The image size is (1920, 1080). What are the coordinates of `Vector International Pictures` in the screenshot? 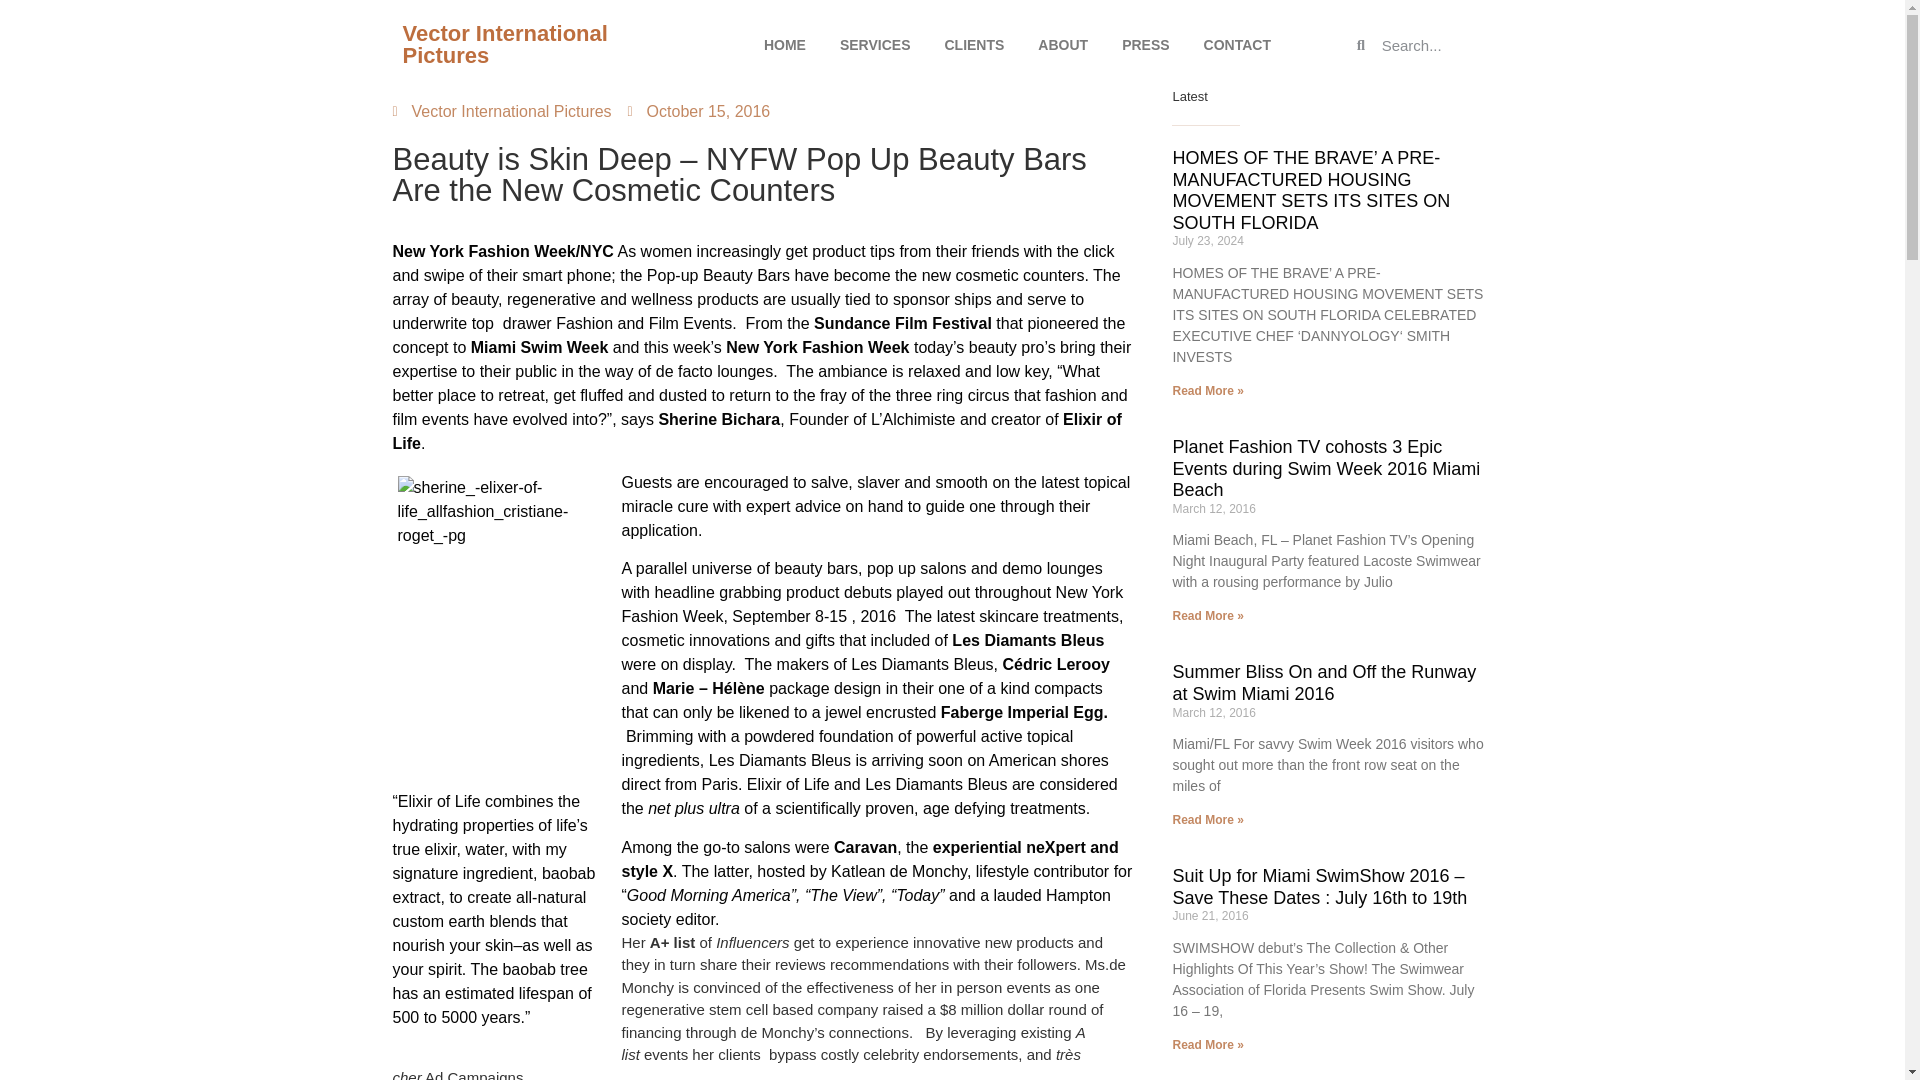 It's located at (504, 44).